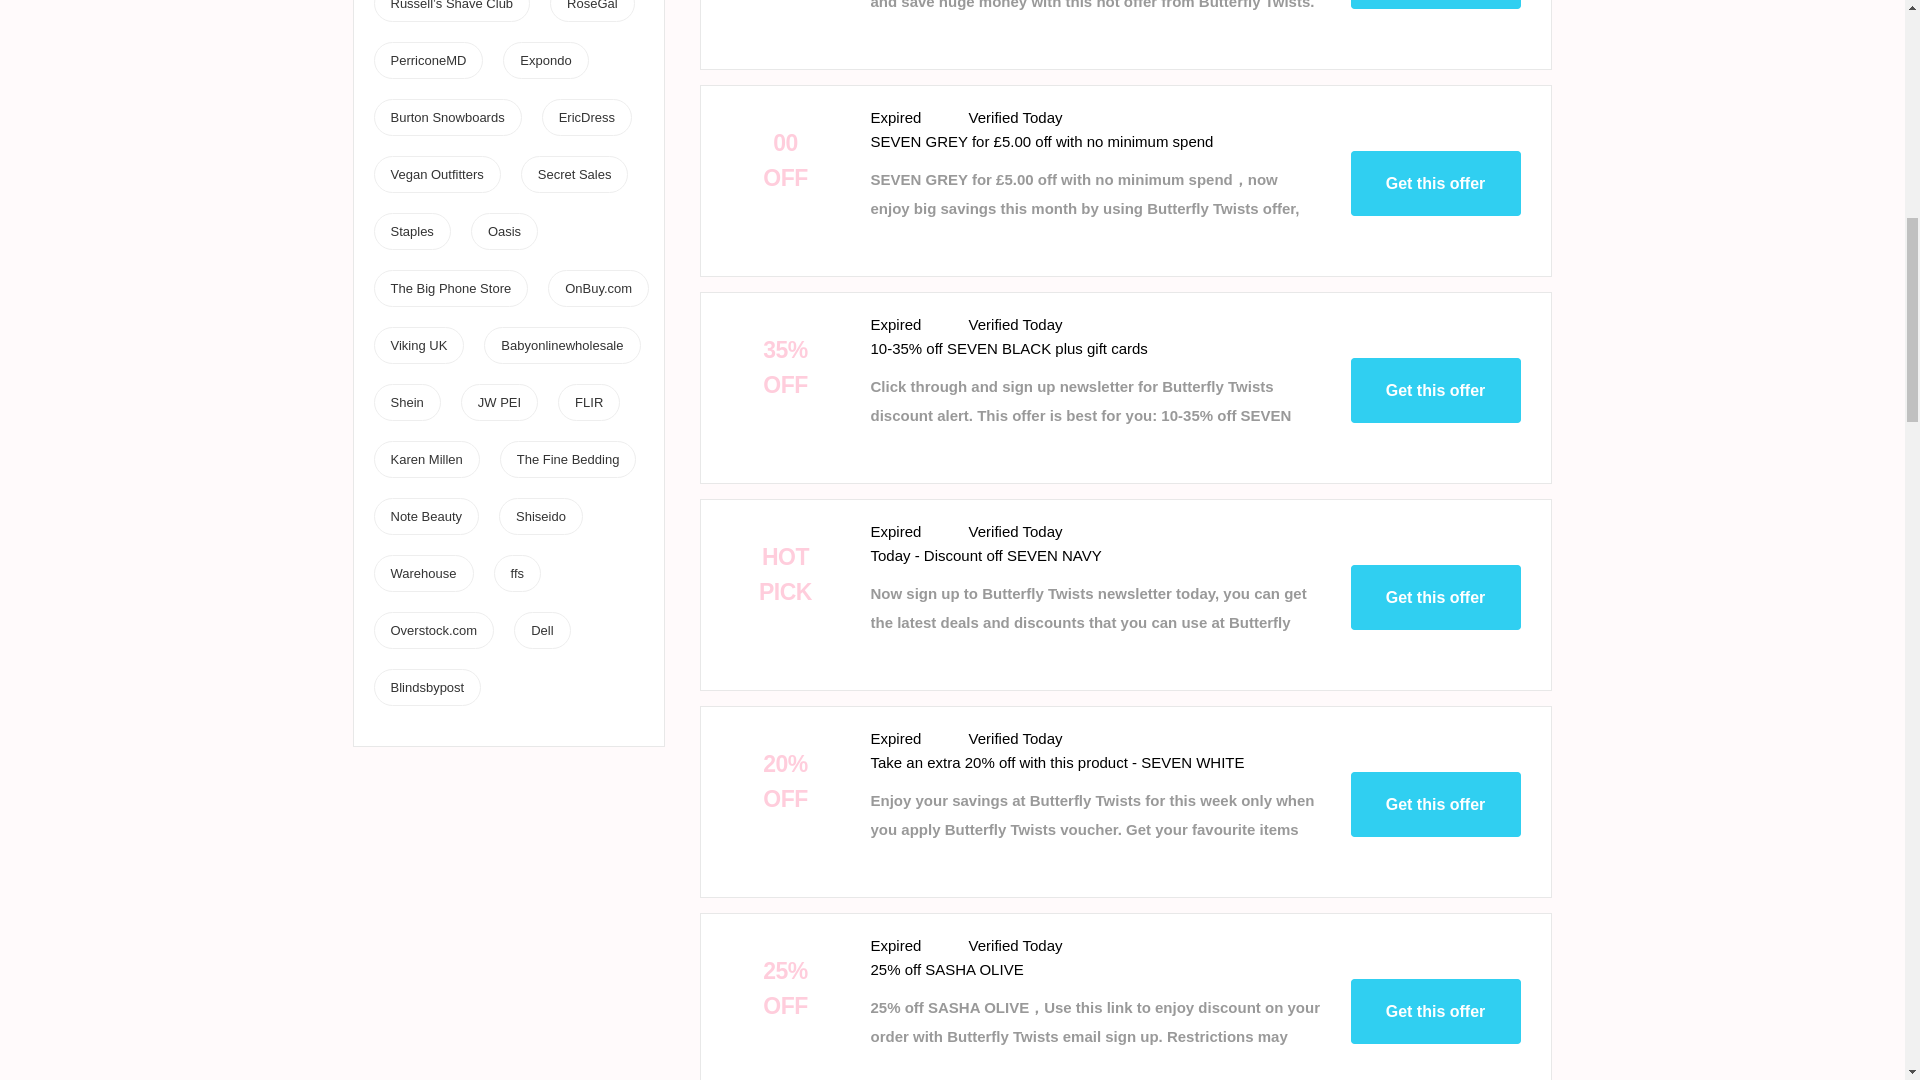  Describe the element at coordinates (450, 288) in the screenshot. I see `The Big Phone Store` at that location.